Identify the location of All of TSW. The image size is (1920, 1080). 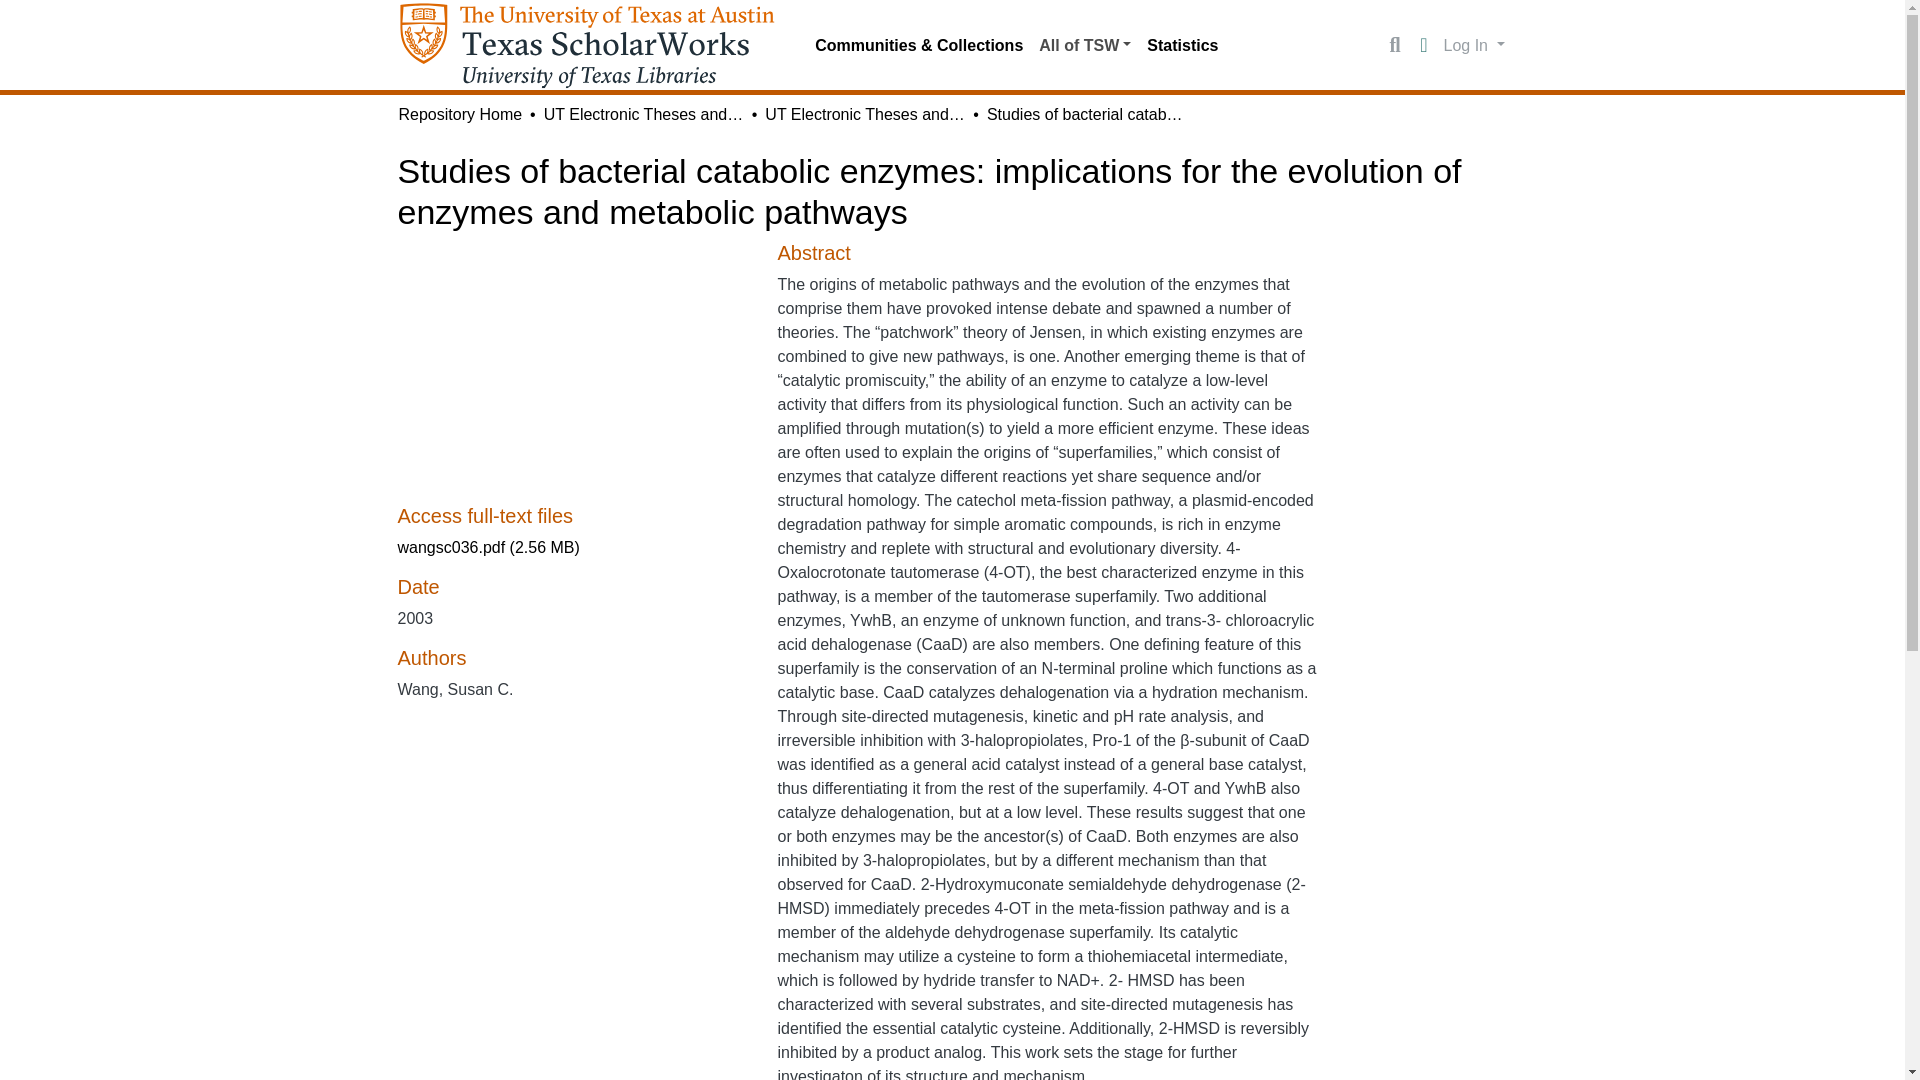
(1084, 45).